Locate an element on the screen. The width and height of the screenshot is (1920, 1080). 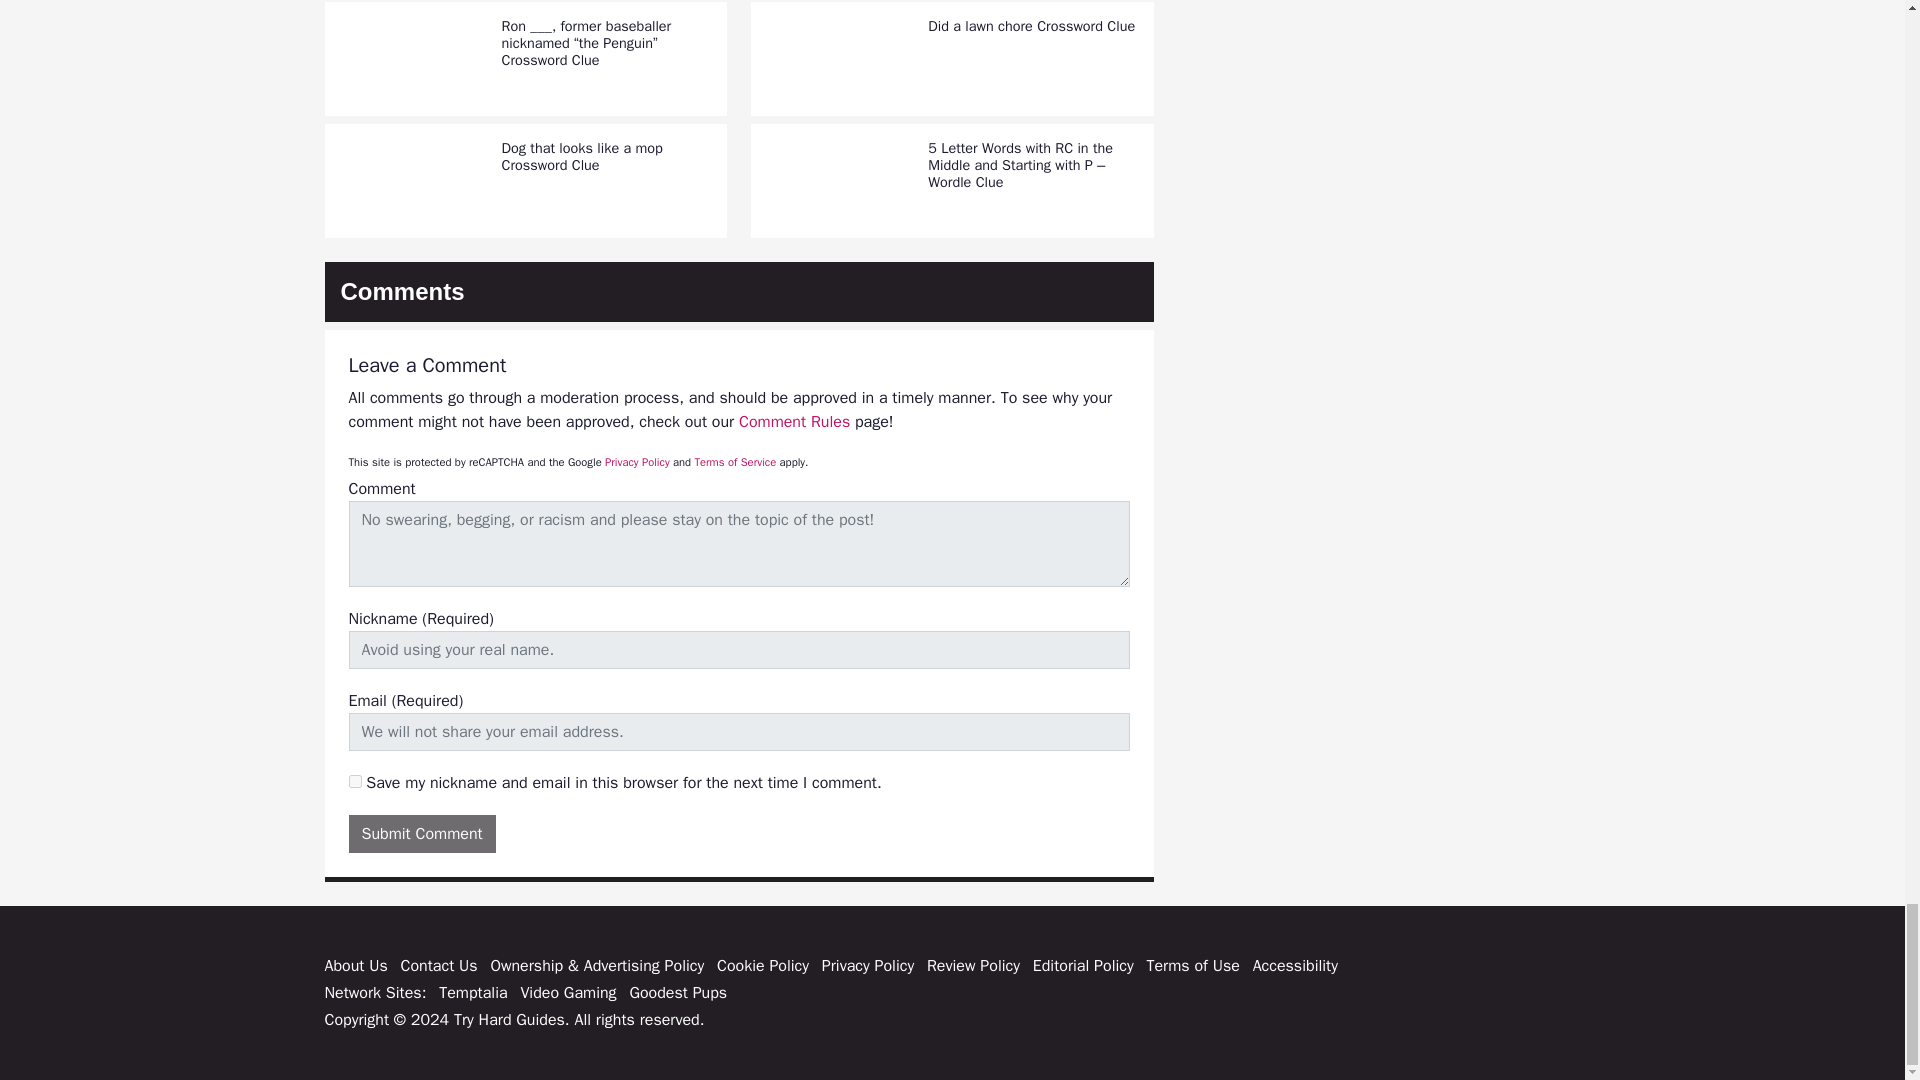
on is located at coordinates (354, 782).